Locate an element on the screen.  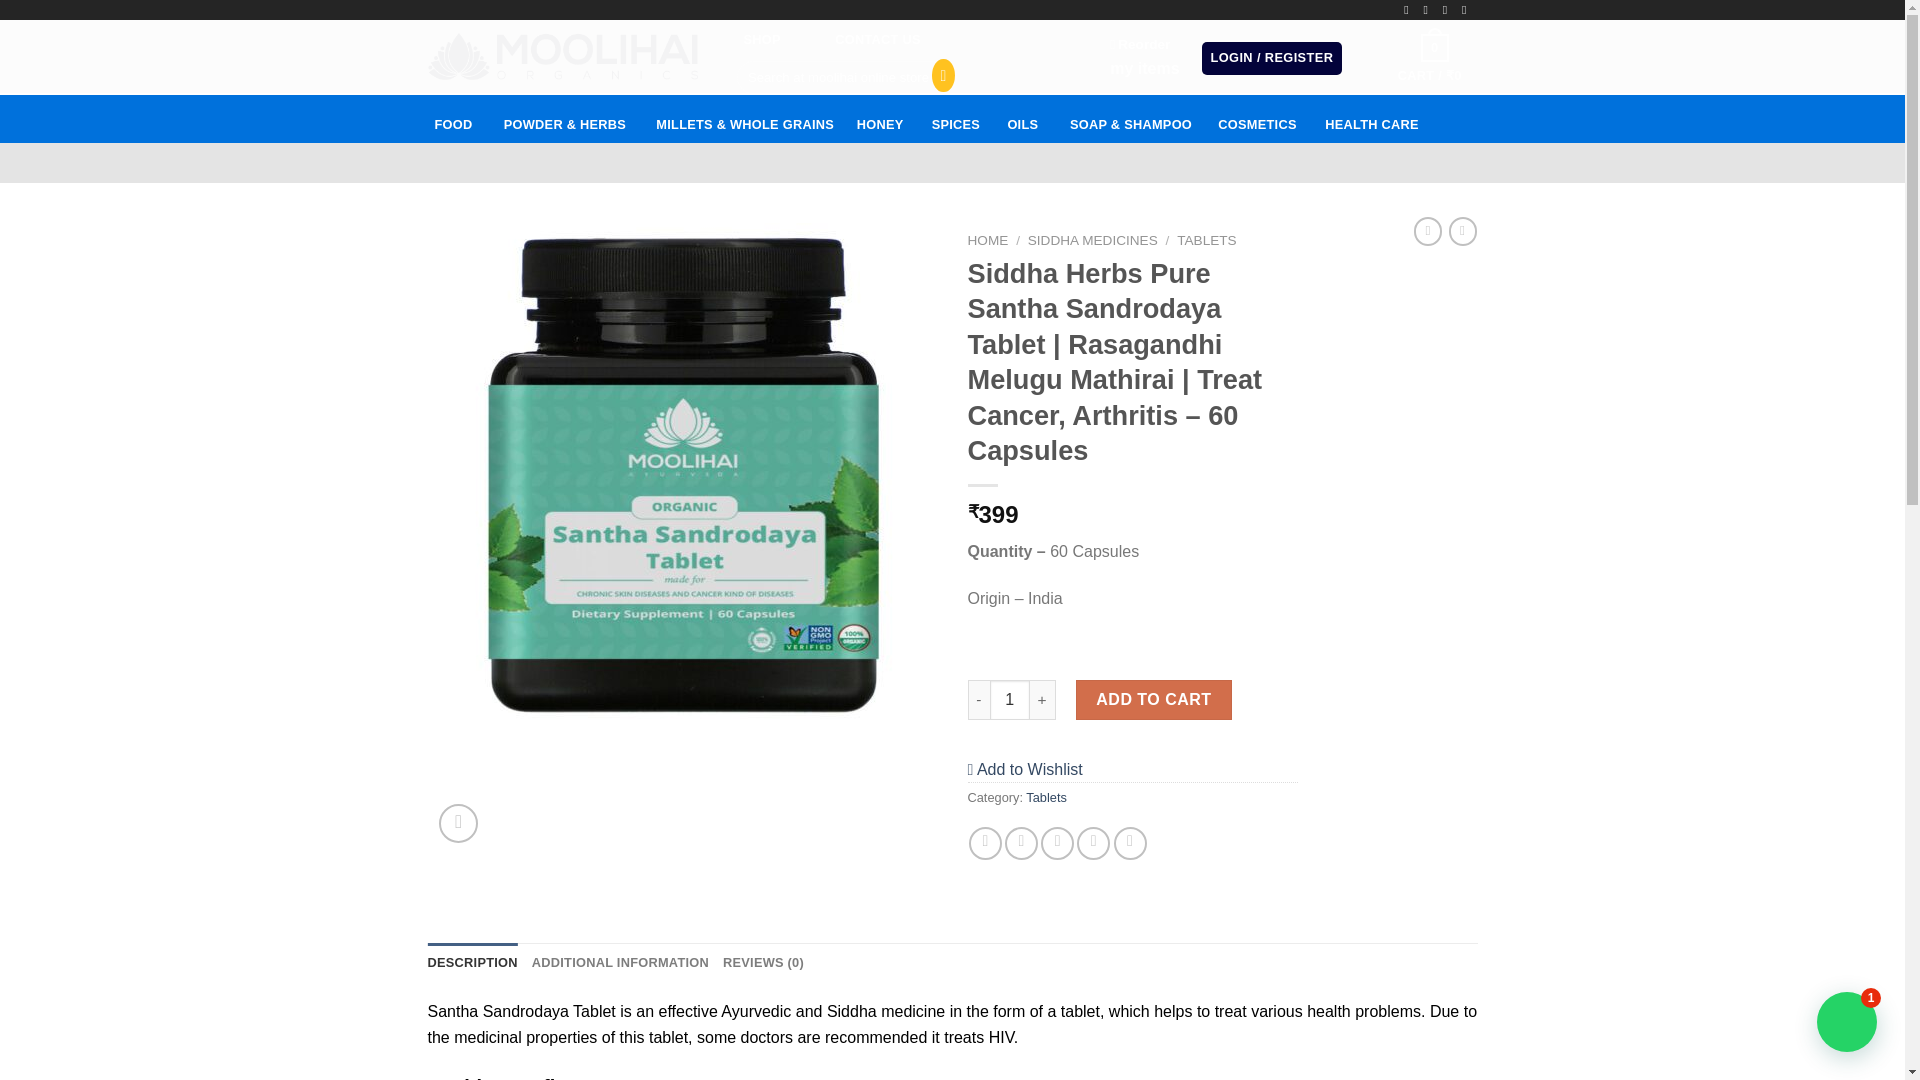
SHOP is located at coordinates (762, 40).